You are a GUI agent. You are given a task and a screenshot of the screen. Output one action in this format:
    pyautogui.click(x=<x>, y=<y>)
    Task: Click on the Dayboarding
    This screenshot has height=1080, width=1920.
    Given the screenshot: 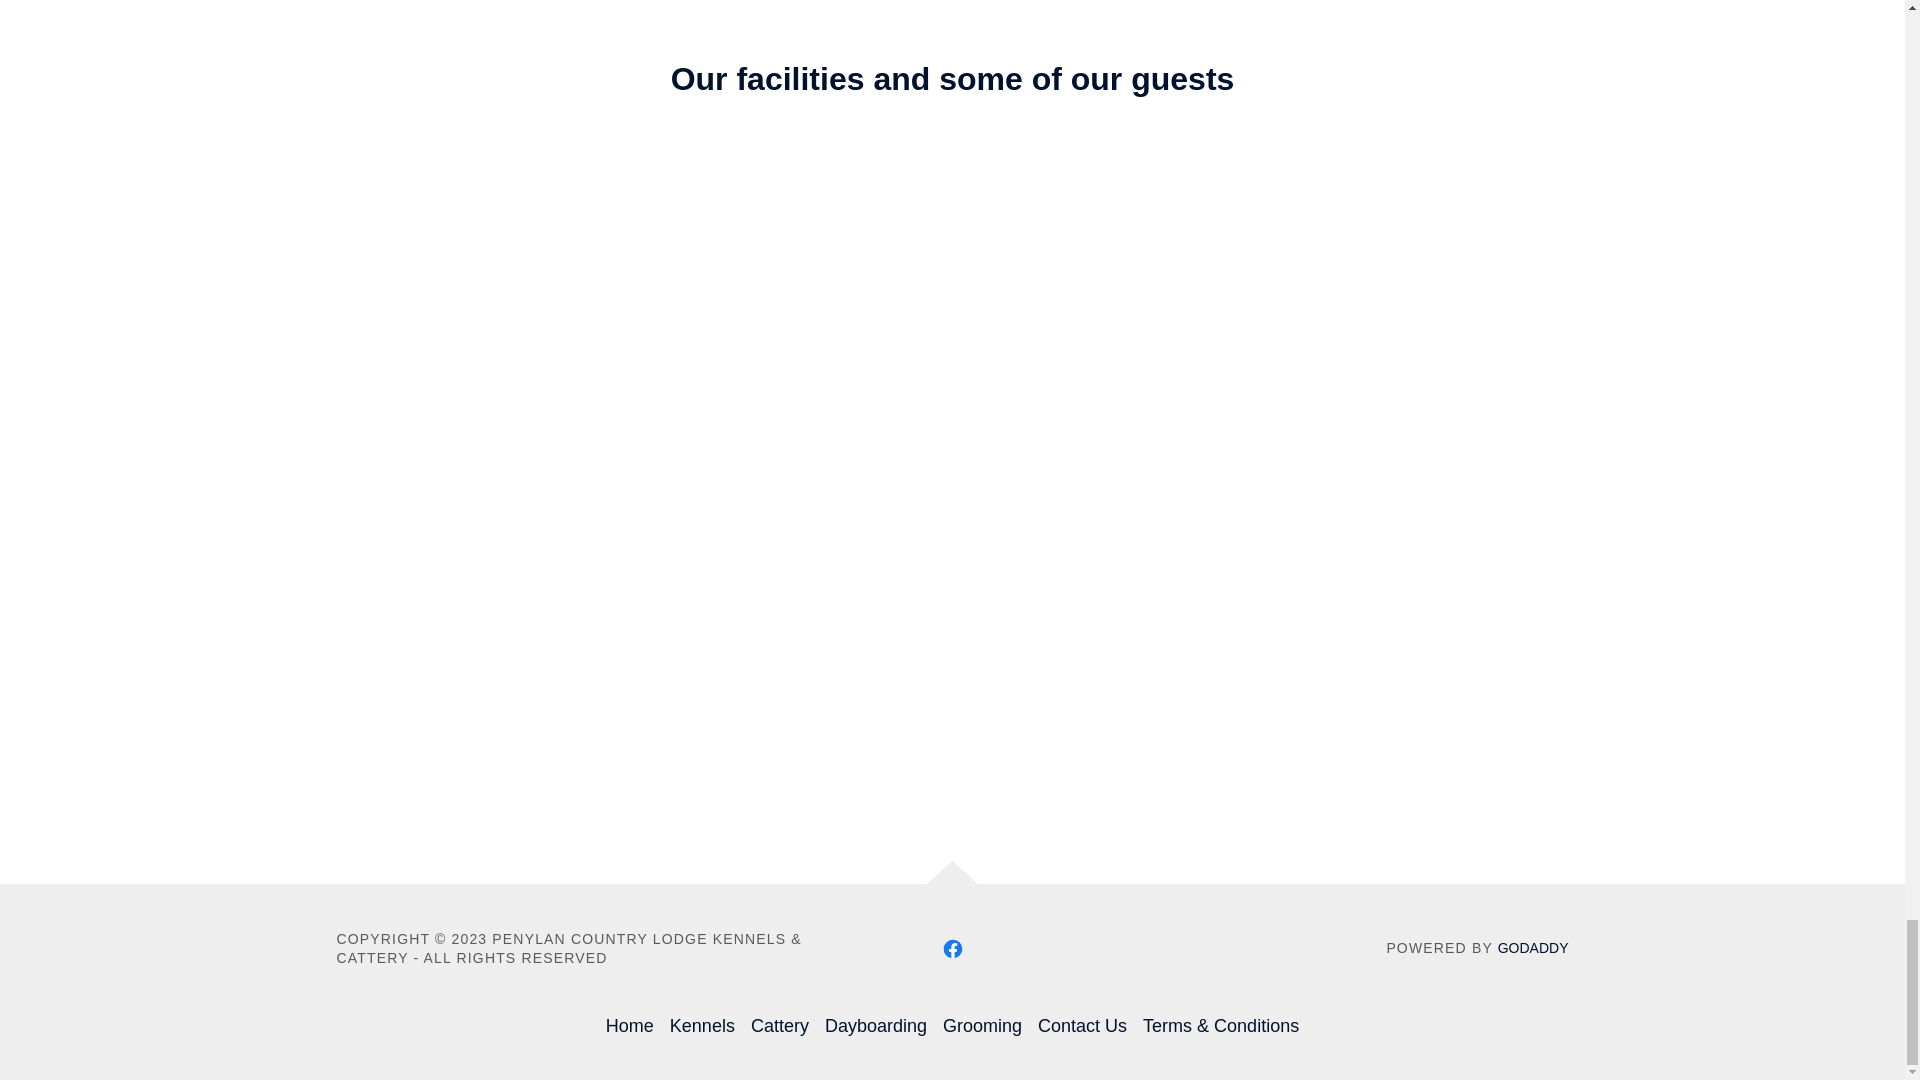 What is the action you would take?
    pyautogui.click(x=876, y=1026)
    